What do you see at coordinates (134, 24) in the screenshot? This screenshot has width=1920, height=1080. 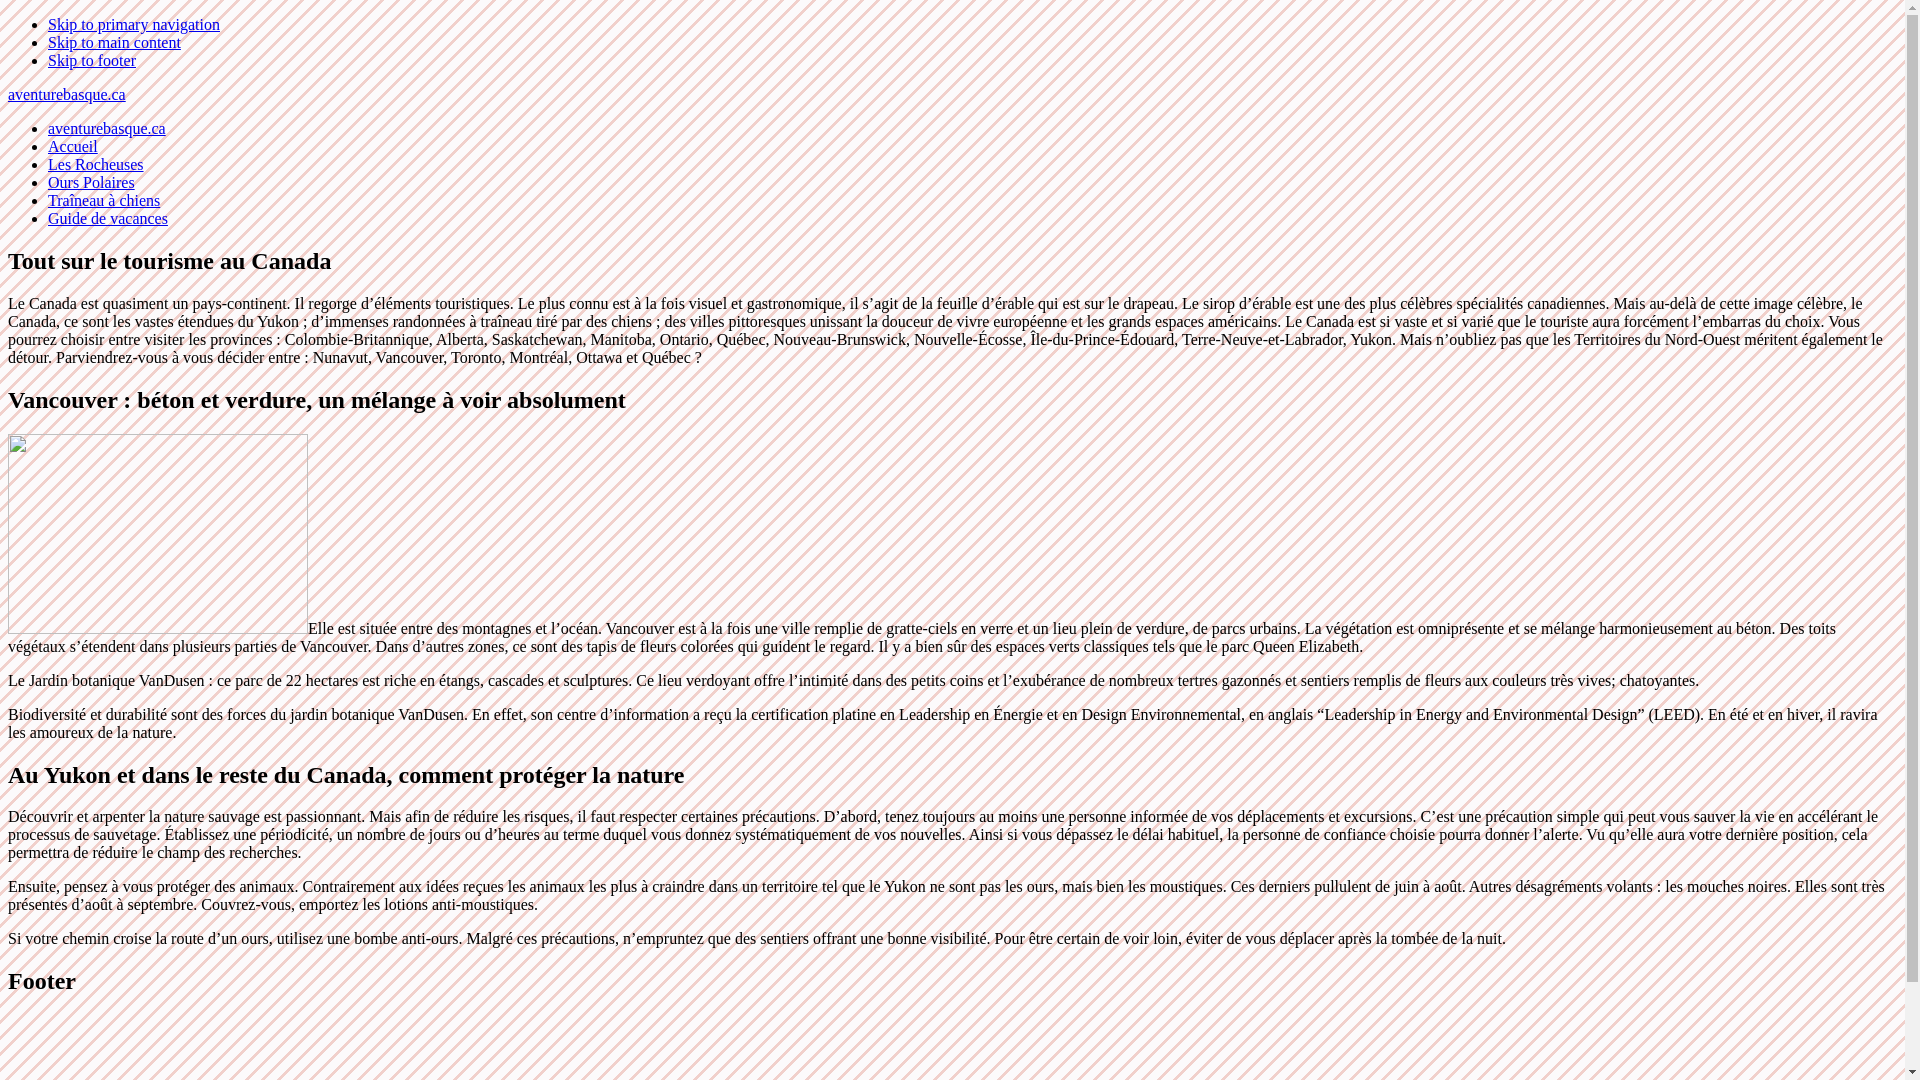 I see `Skip to primary navigation` at bounding box center [134, 24].